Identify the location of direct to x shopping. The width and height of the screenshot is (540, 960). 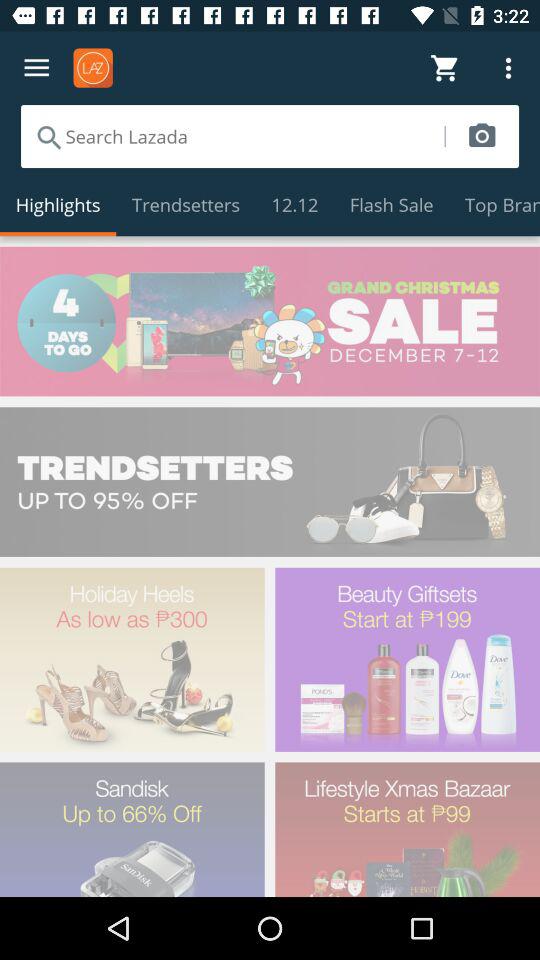
(270, 482).